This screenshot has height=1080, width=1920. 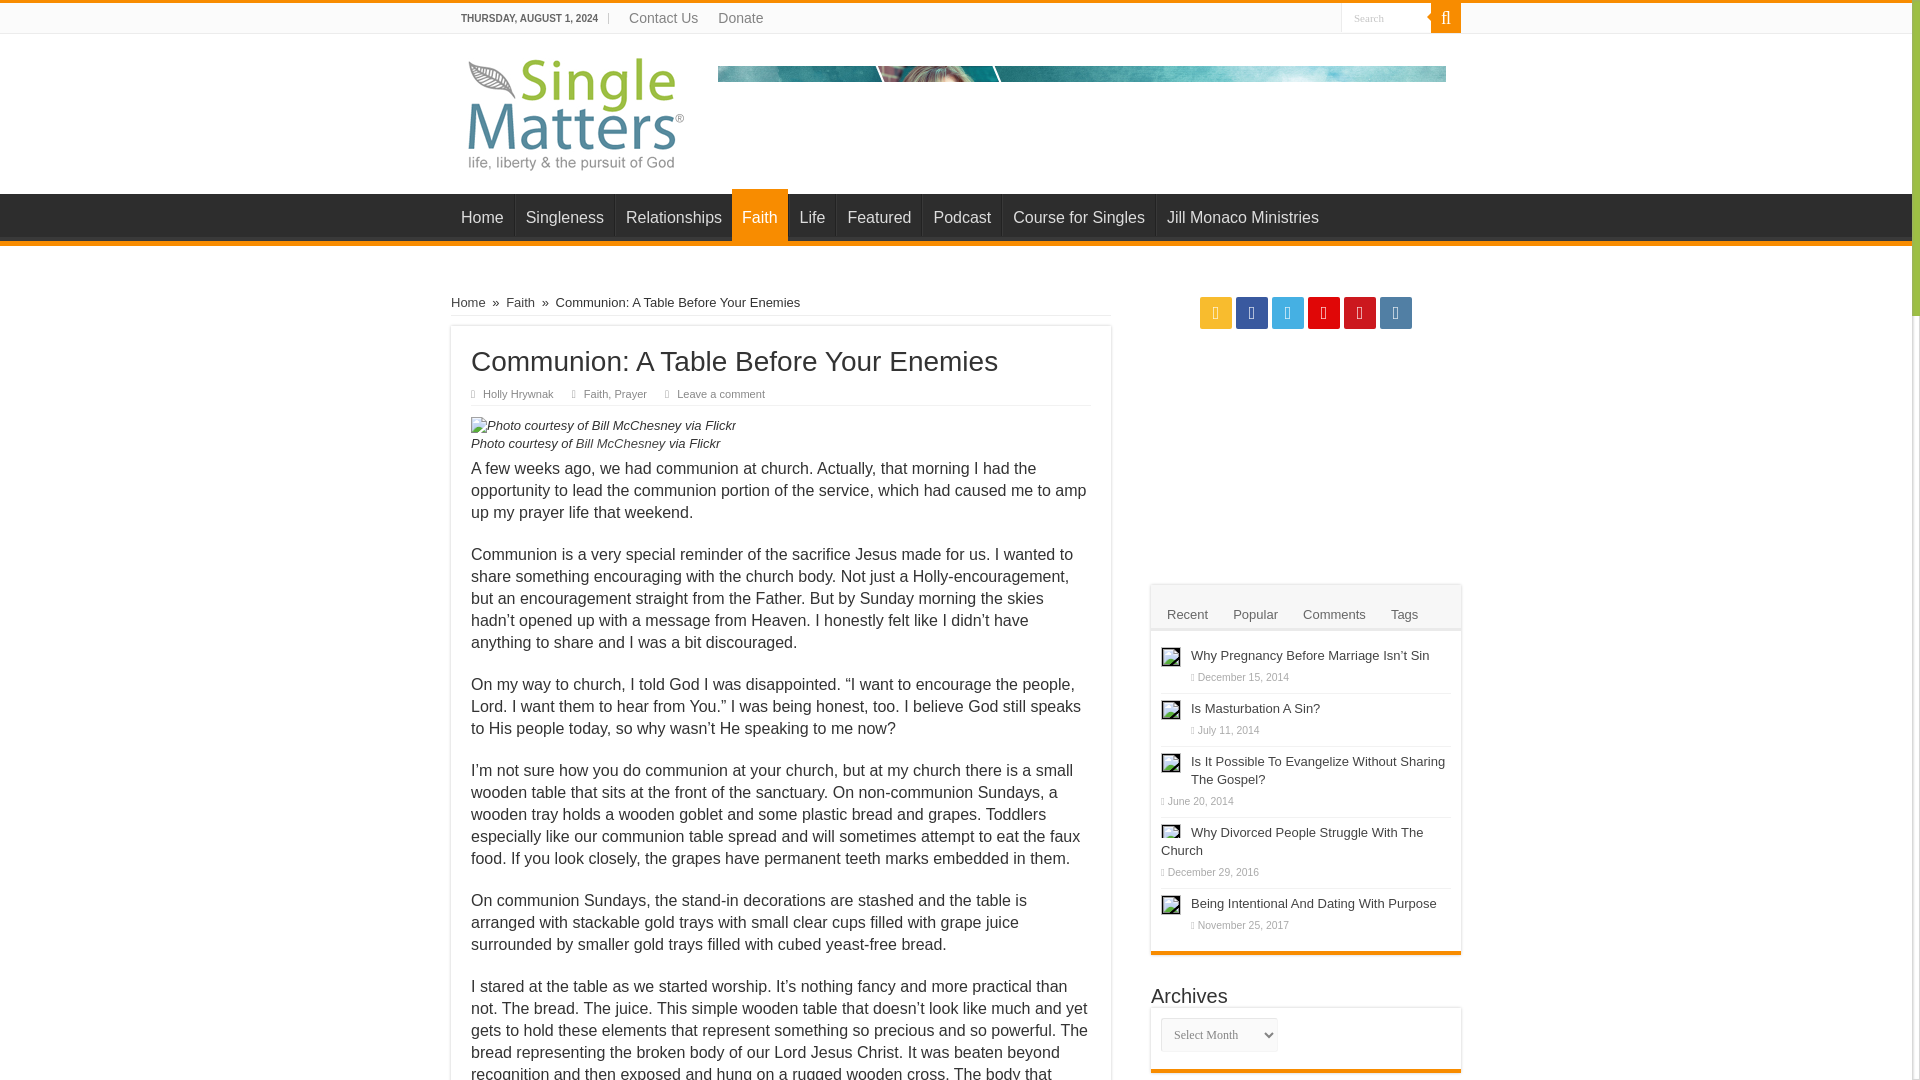 What do you see at coordinates (482, 215) in the screenshot?
I see `Home` at bounding box center [482, 215].